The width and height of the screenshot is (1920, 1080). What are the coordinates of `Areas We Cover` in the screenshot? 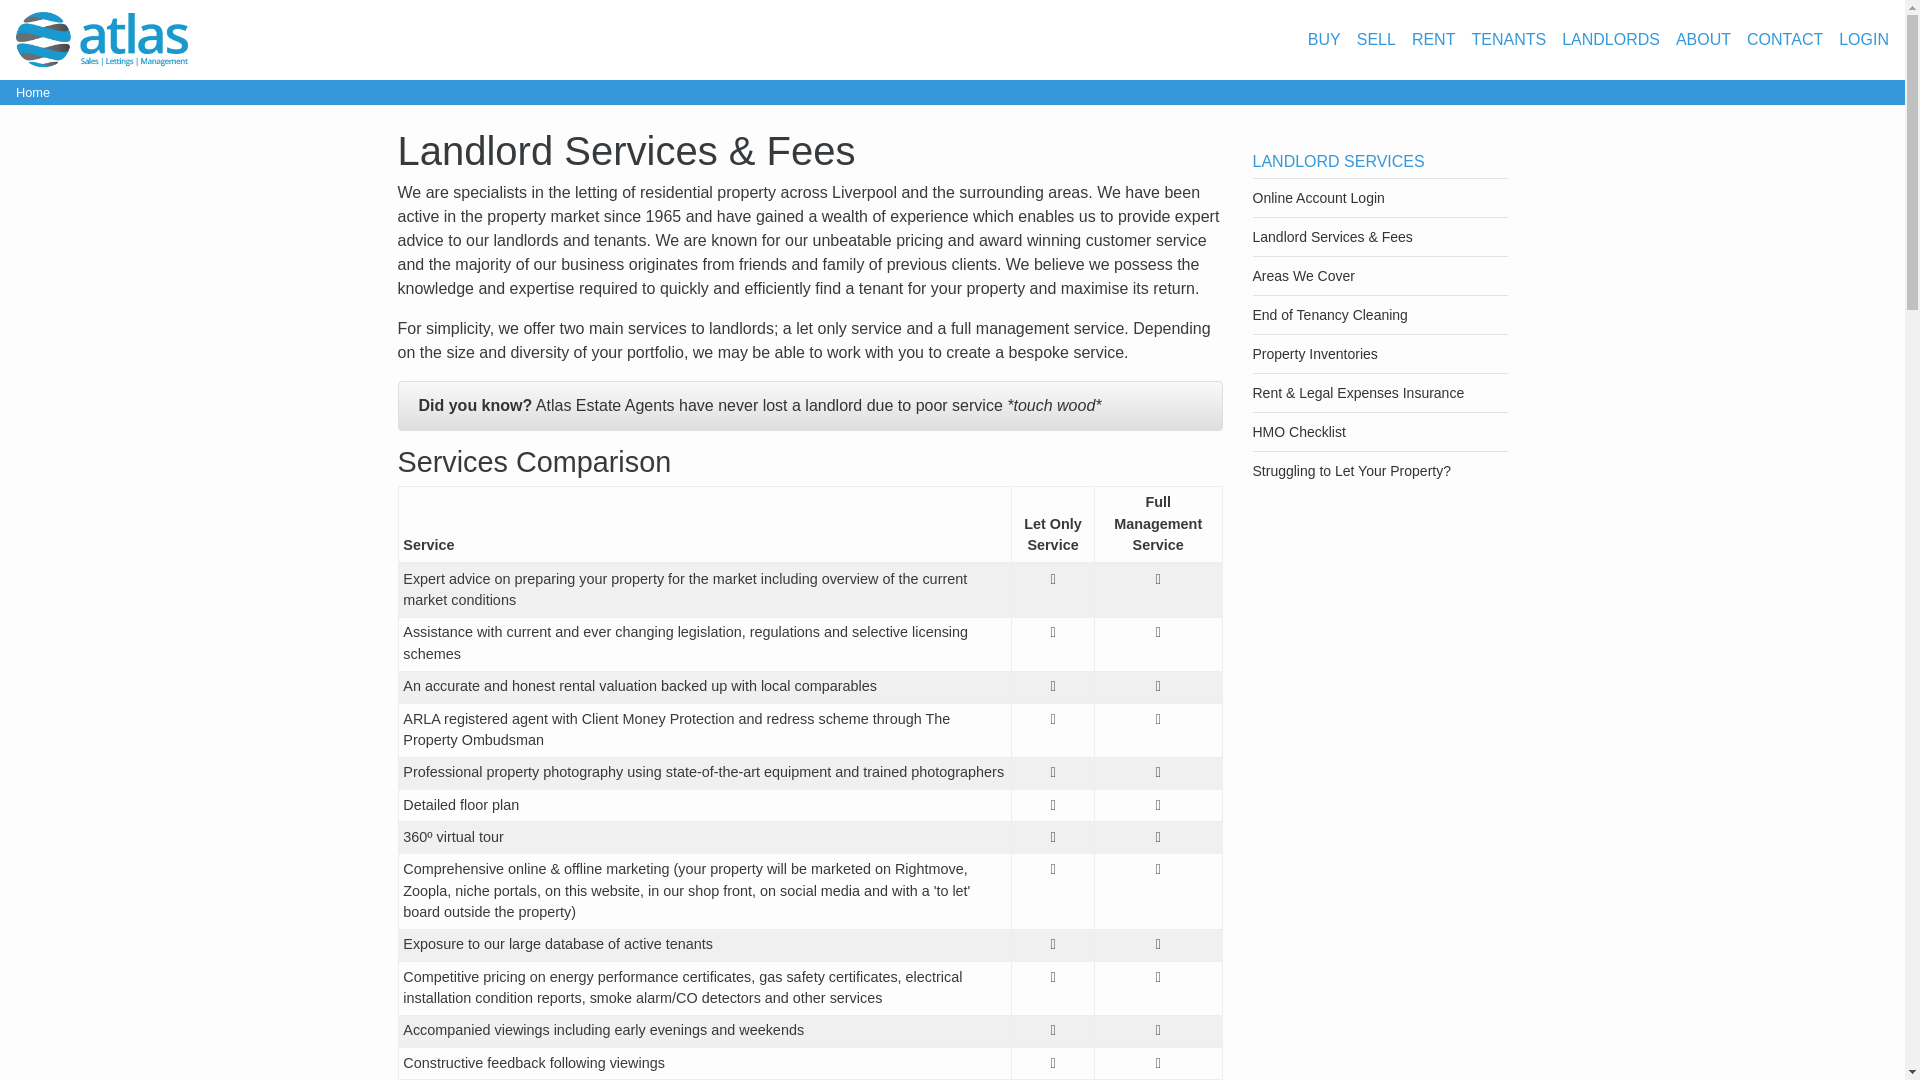 It's located at (1302, 276).